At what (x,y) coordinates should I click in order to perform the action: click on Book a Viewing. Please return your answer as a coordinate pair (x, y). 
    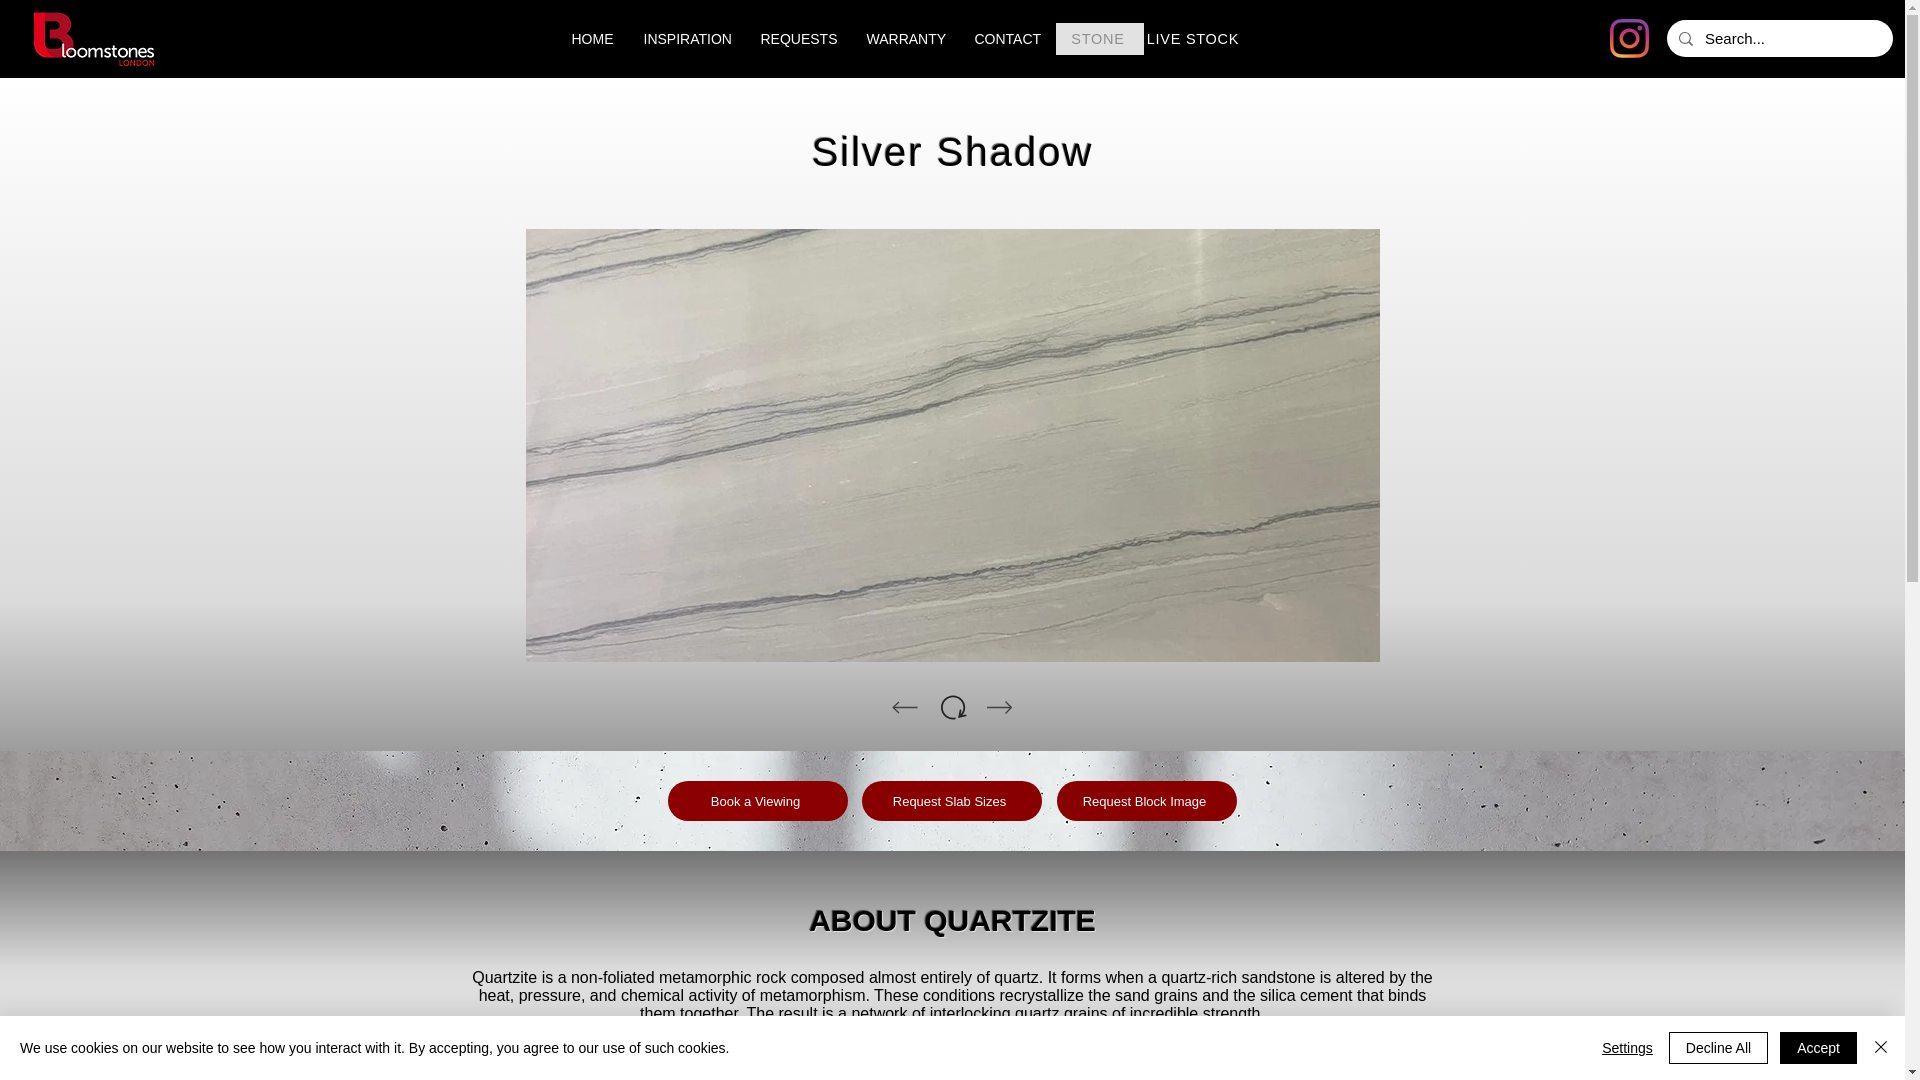
    Looking at the image, I should click on (758, 800).